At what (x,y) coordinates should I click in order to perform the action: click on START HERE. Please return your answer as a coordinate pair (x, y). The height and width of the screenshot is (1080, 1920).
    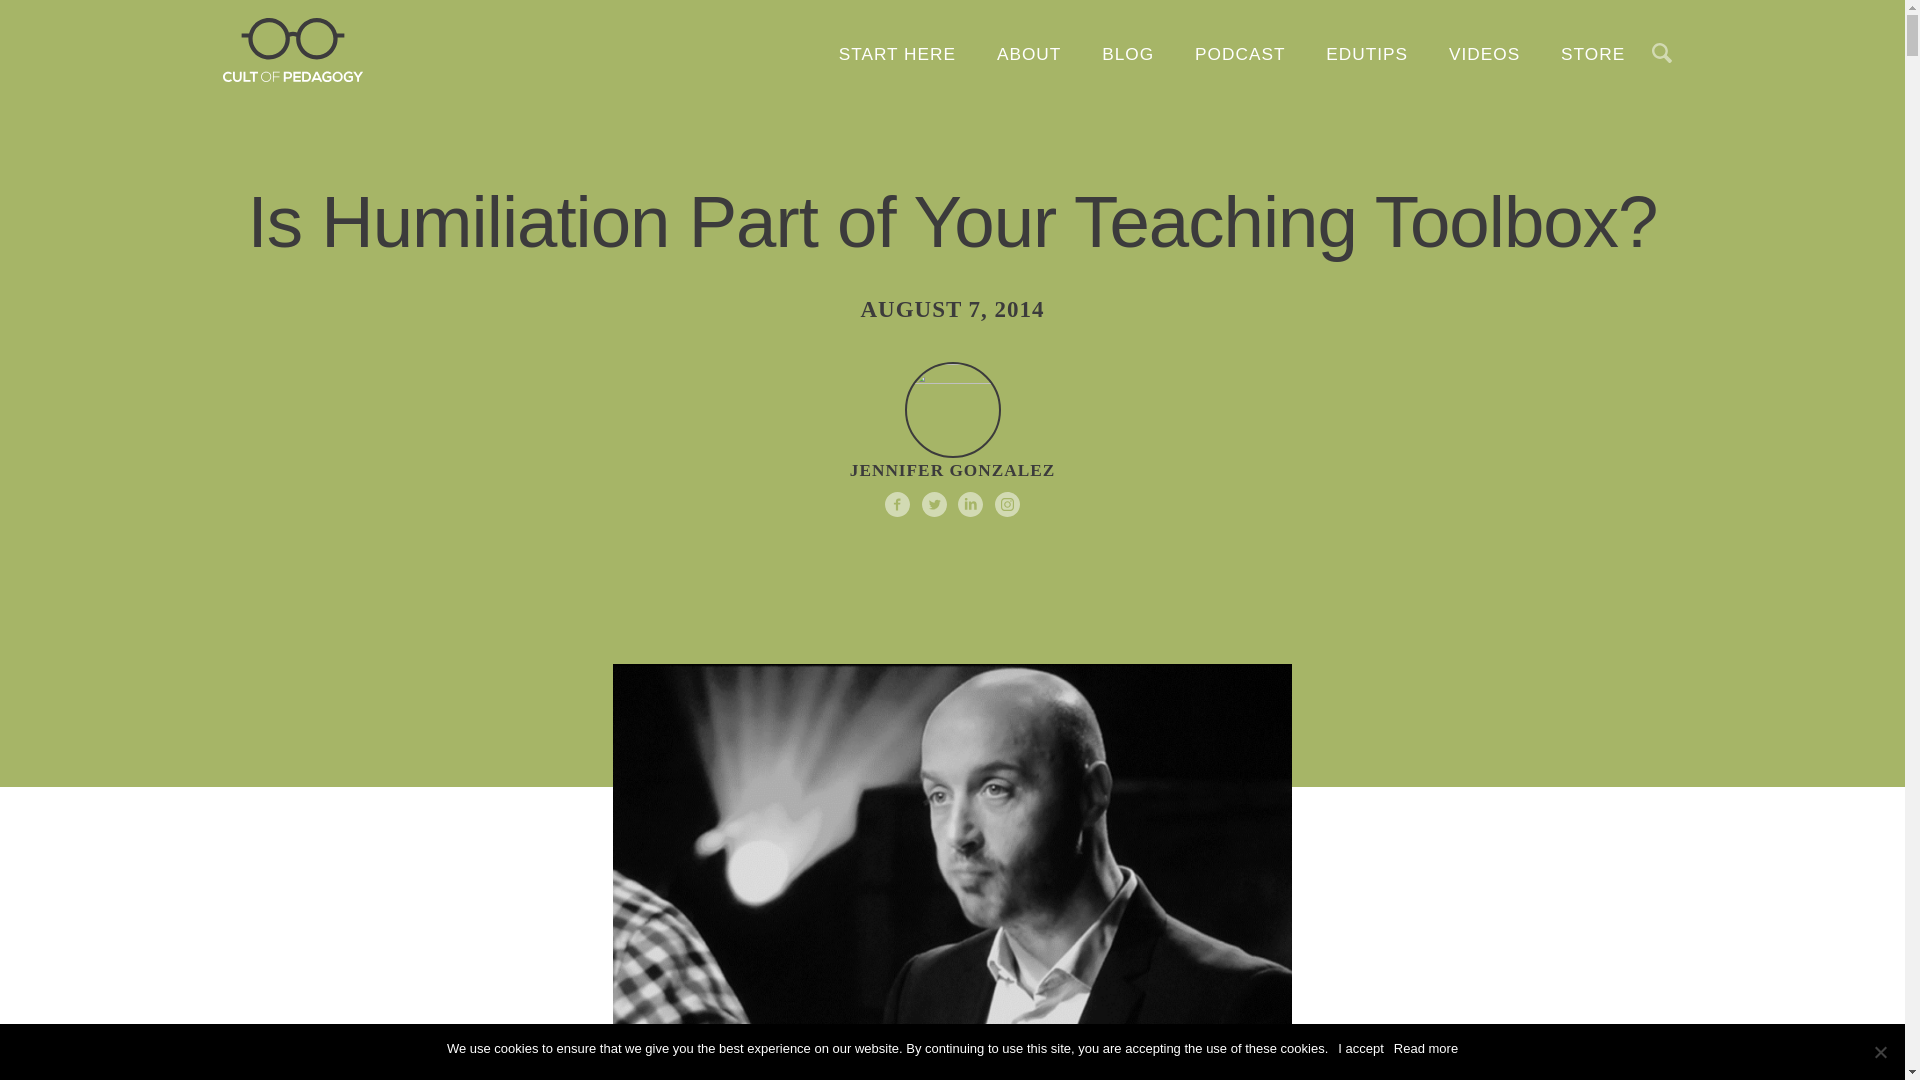
    Looking at the image, I should click on (897, 54).